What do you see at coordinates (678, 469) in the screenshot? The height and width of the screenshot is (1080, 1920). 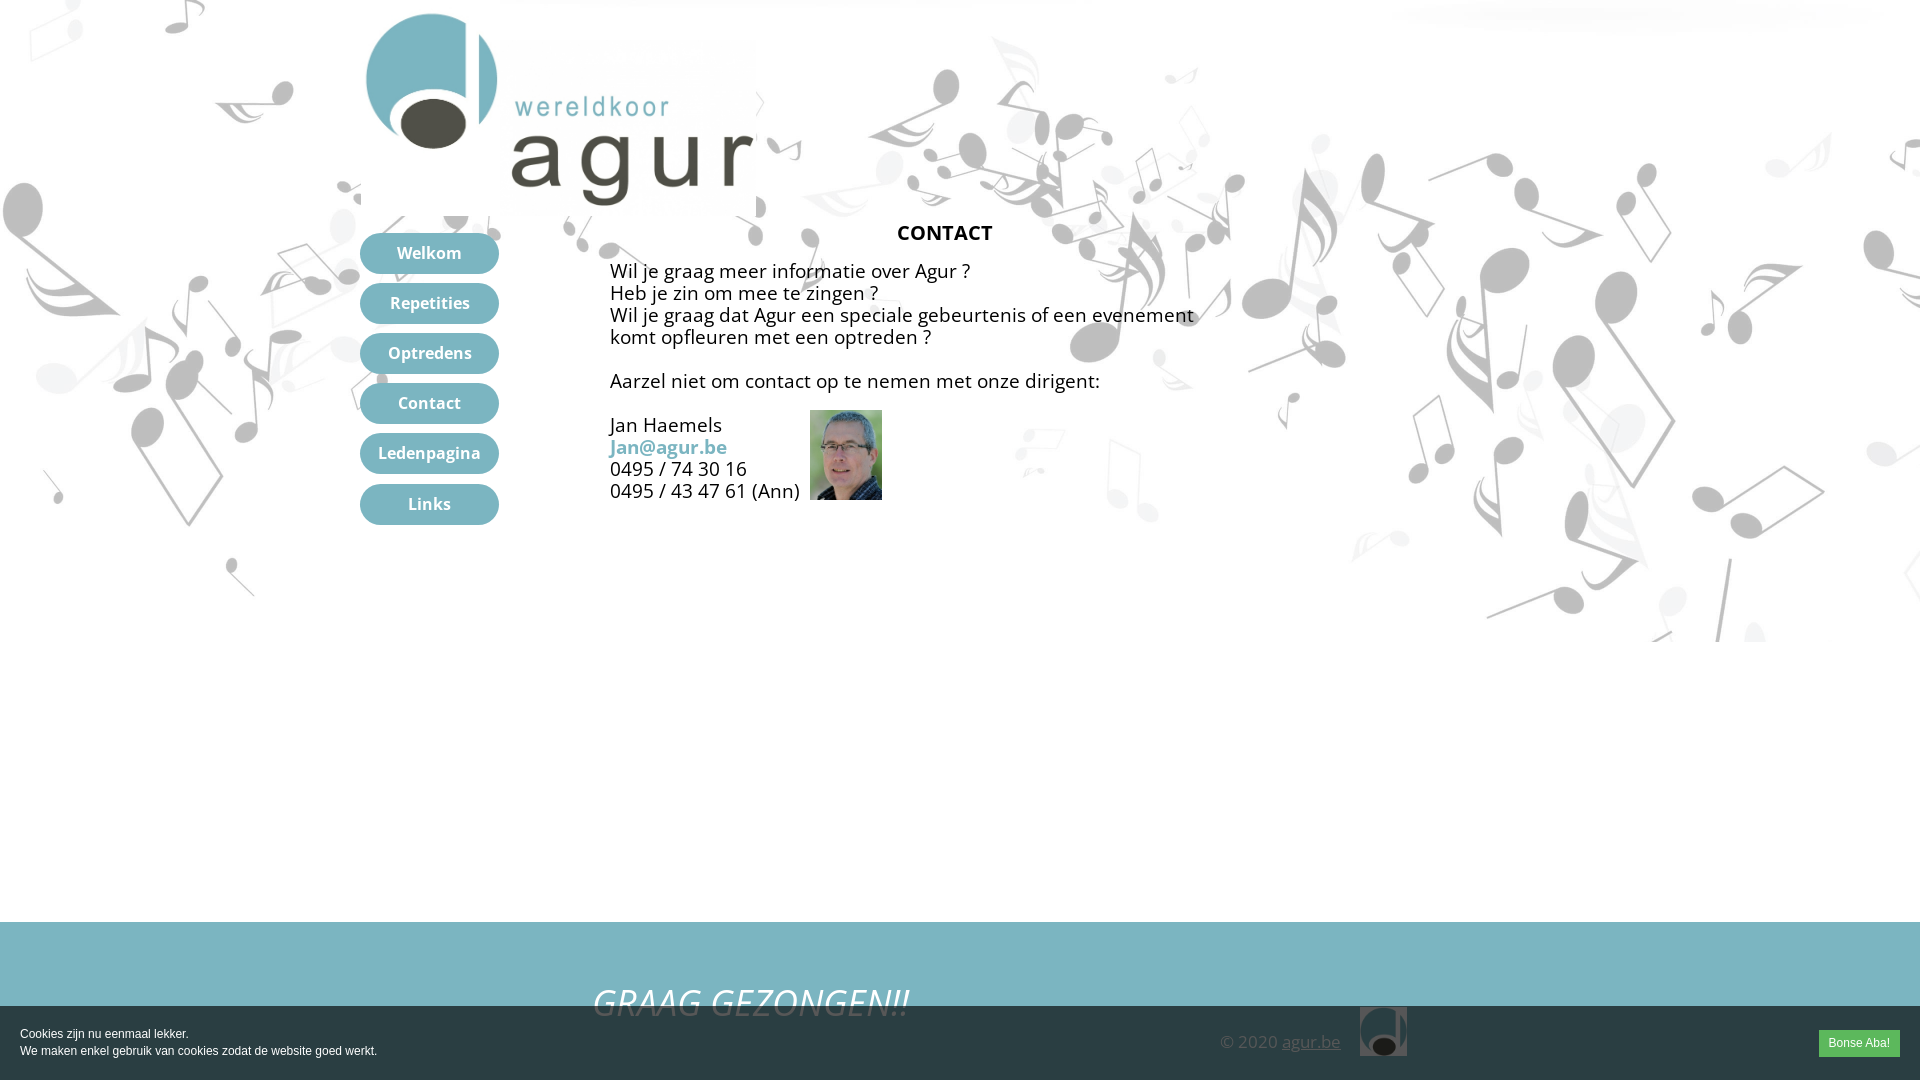 I see `0495 / 74 30 16` at bounding box center [678, 469].